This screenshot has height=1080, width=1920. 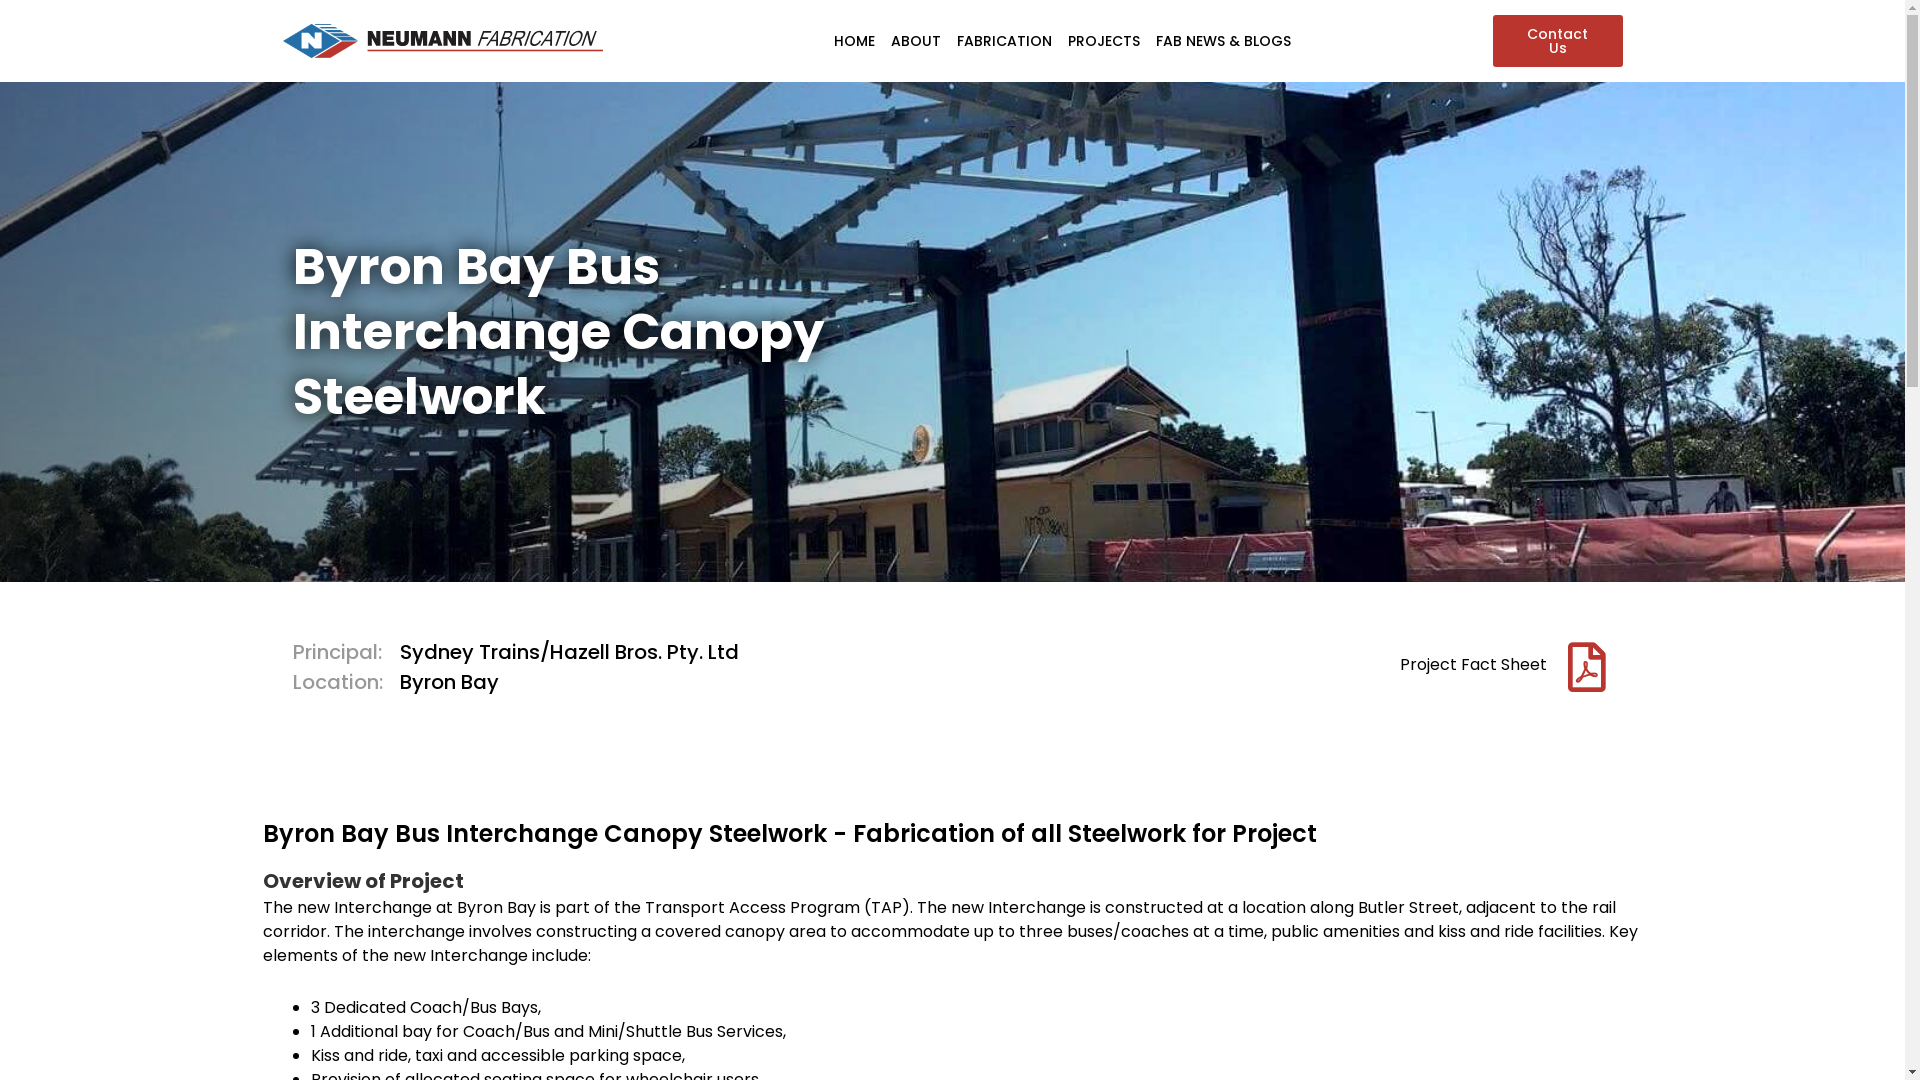 What do you see at coordinates (1004, 41) in the screenshot?
I see `FABRICATION` at bounding box center [1004, 41].